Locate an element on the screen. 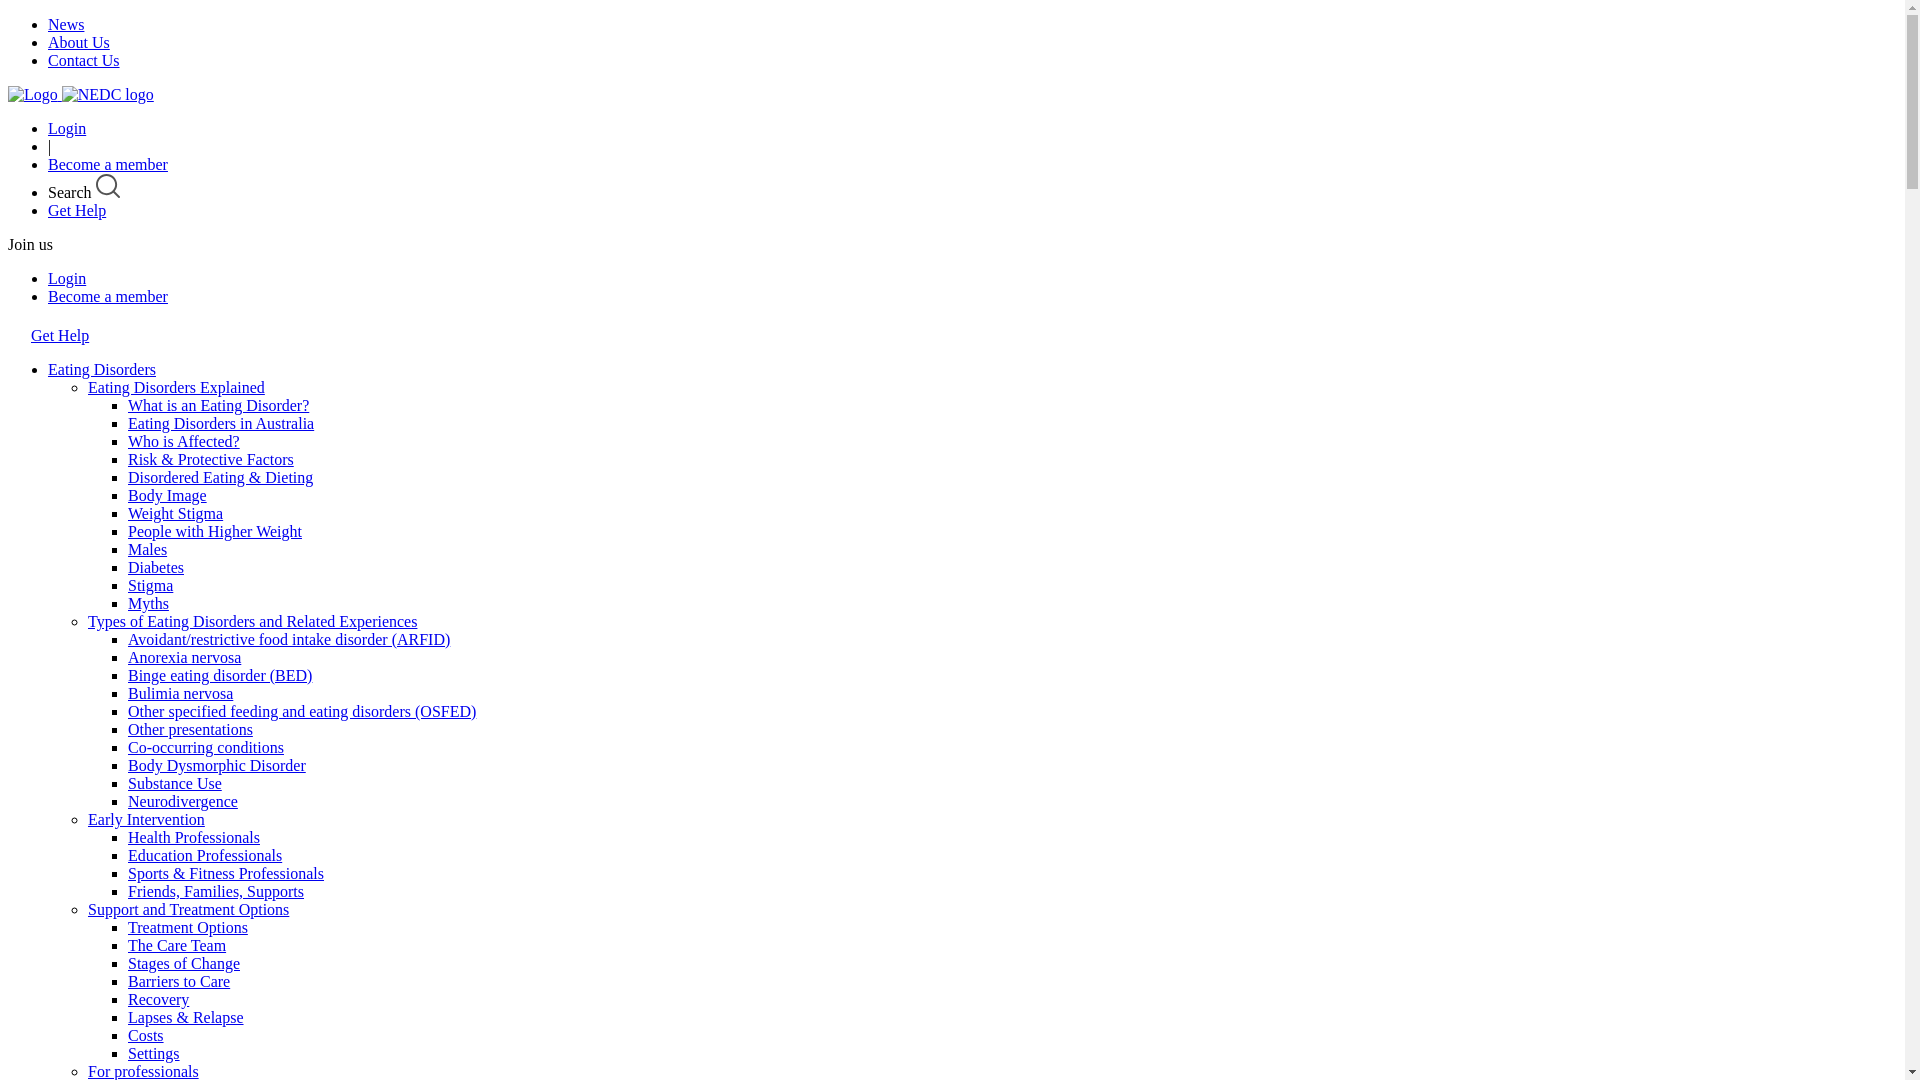  News is located at coordinates (66, 24).